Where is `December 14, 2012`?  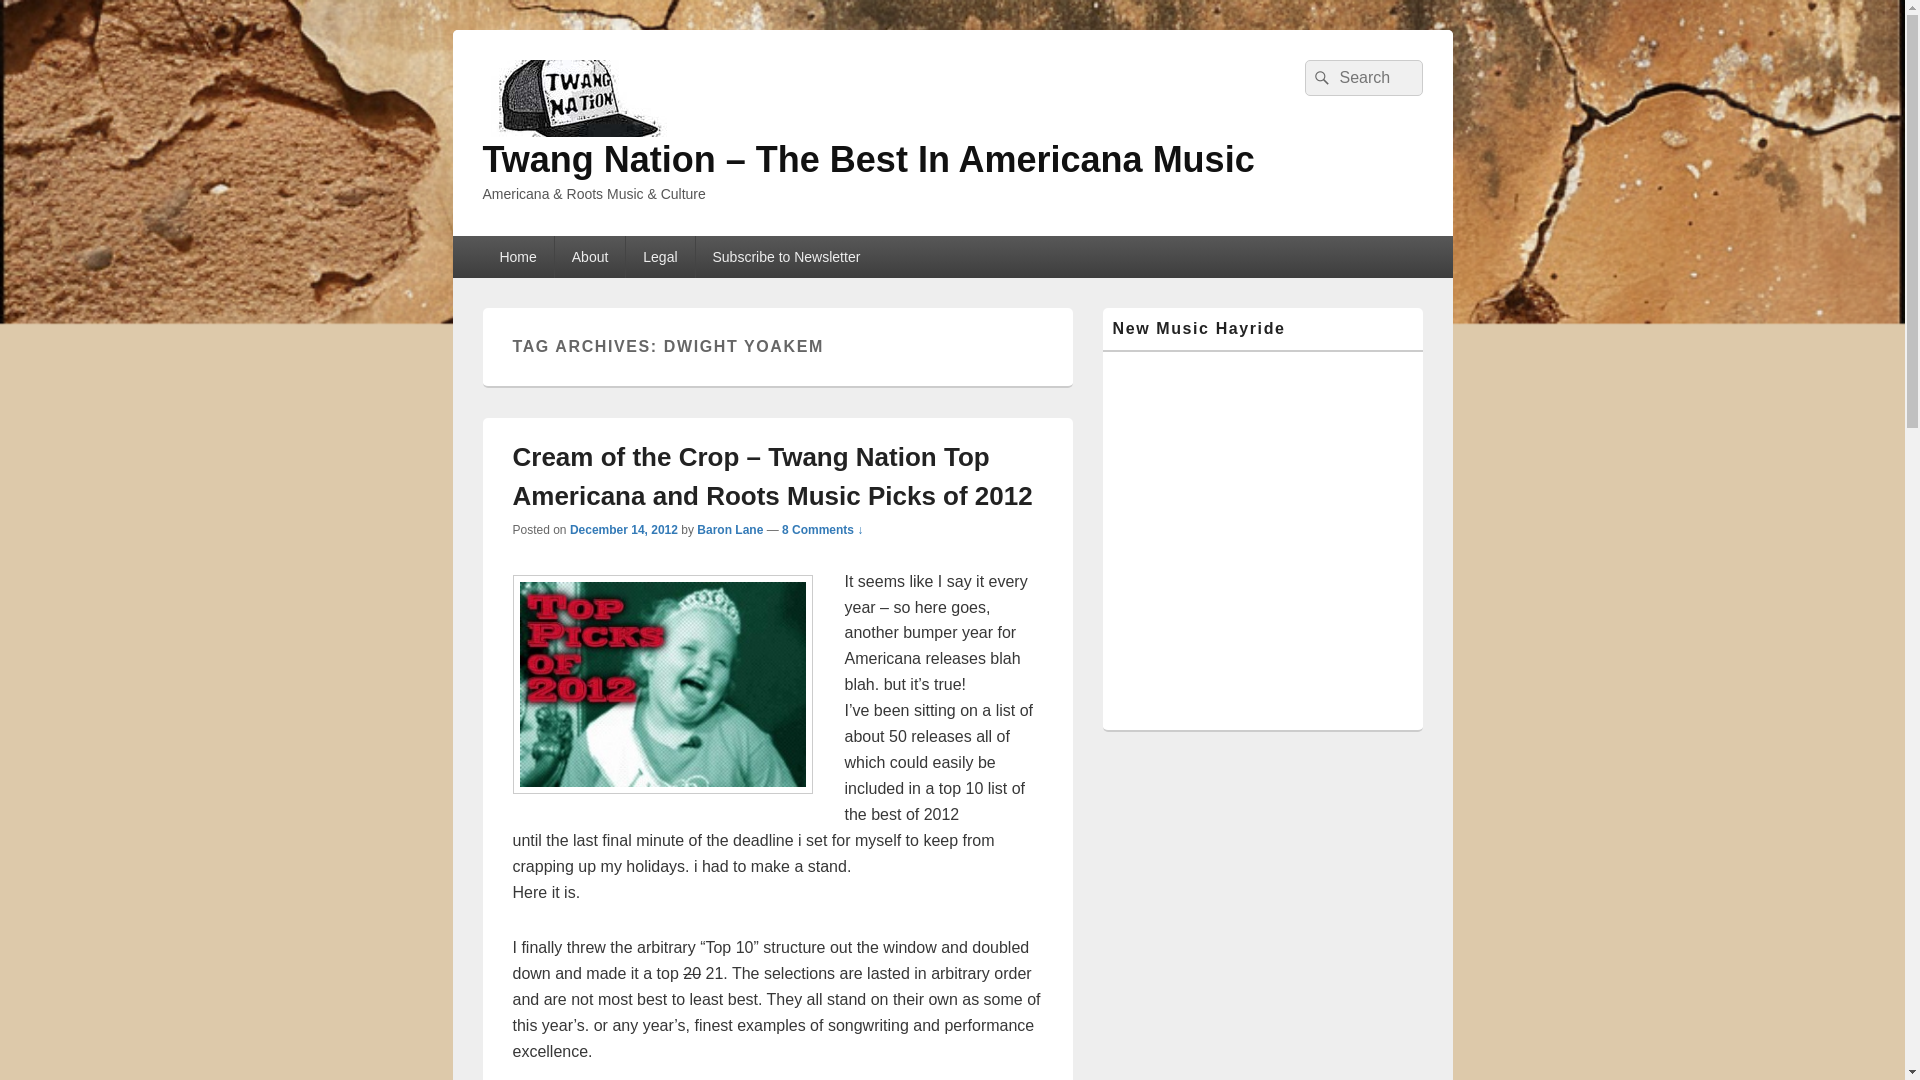
December 14, 2012 is located at coordinates (624, 529).